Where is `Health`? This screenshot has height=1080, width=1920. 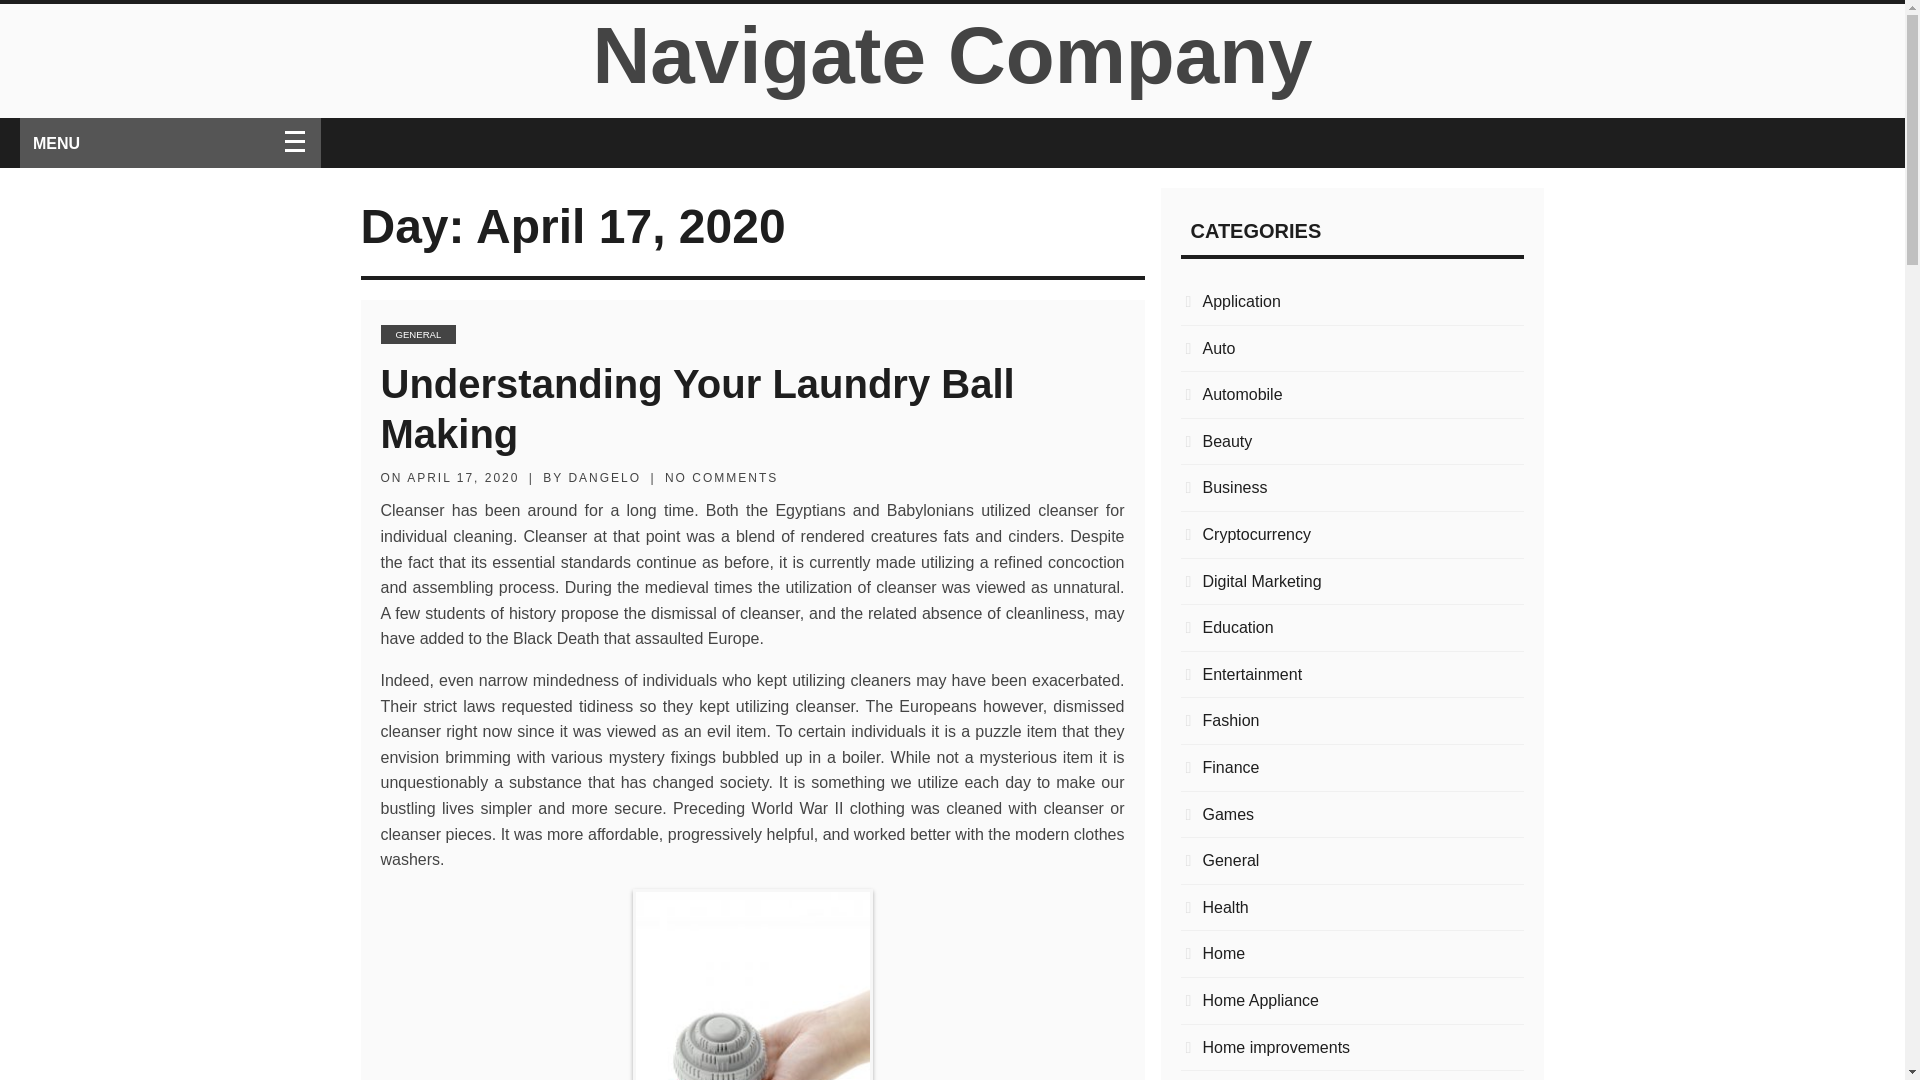
Health is located at coordinates (1352, 908).